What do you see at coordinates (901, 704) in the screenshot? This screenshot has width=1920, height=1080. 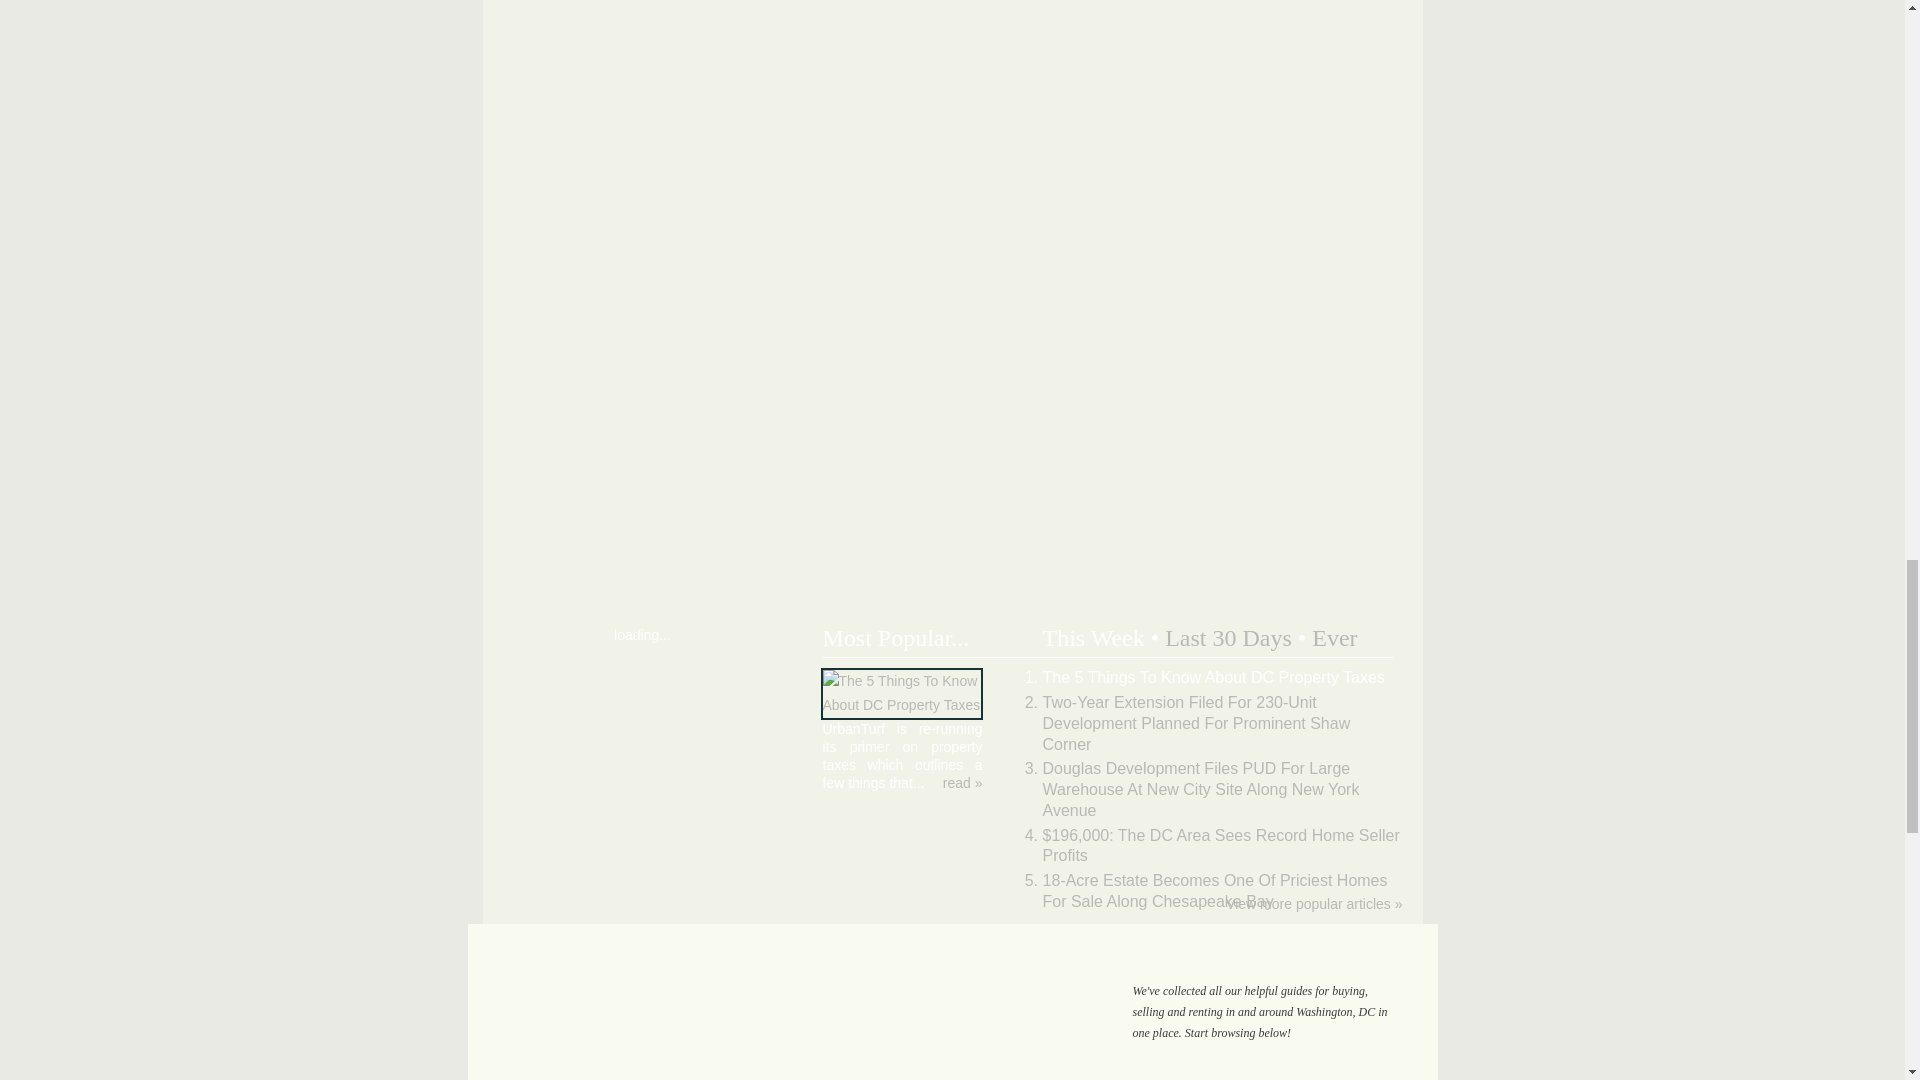 I see `The 5 Things To Know About DC Property Taxes` at bounding box center [901, 704].